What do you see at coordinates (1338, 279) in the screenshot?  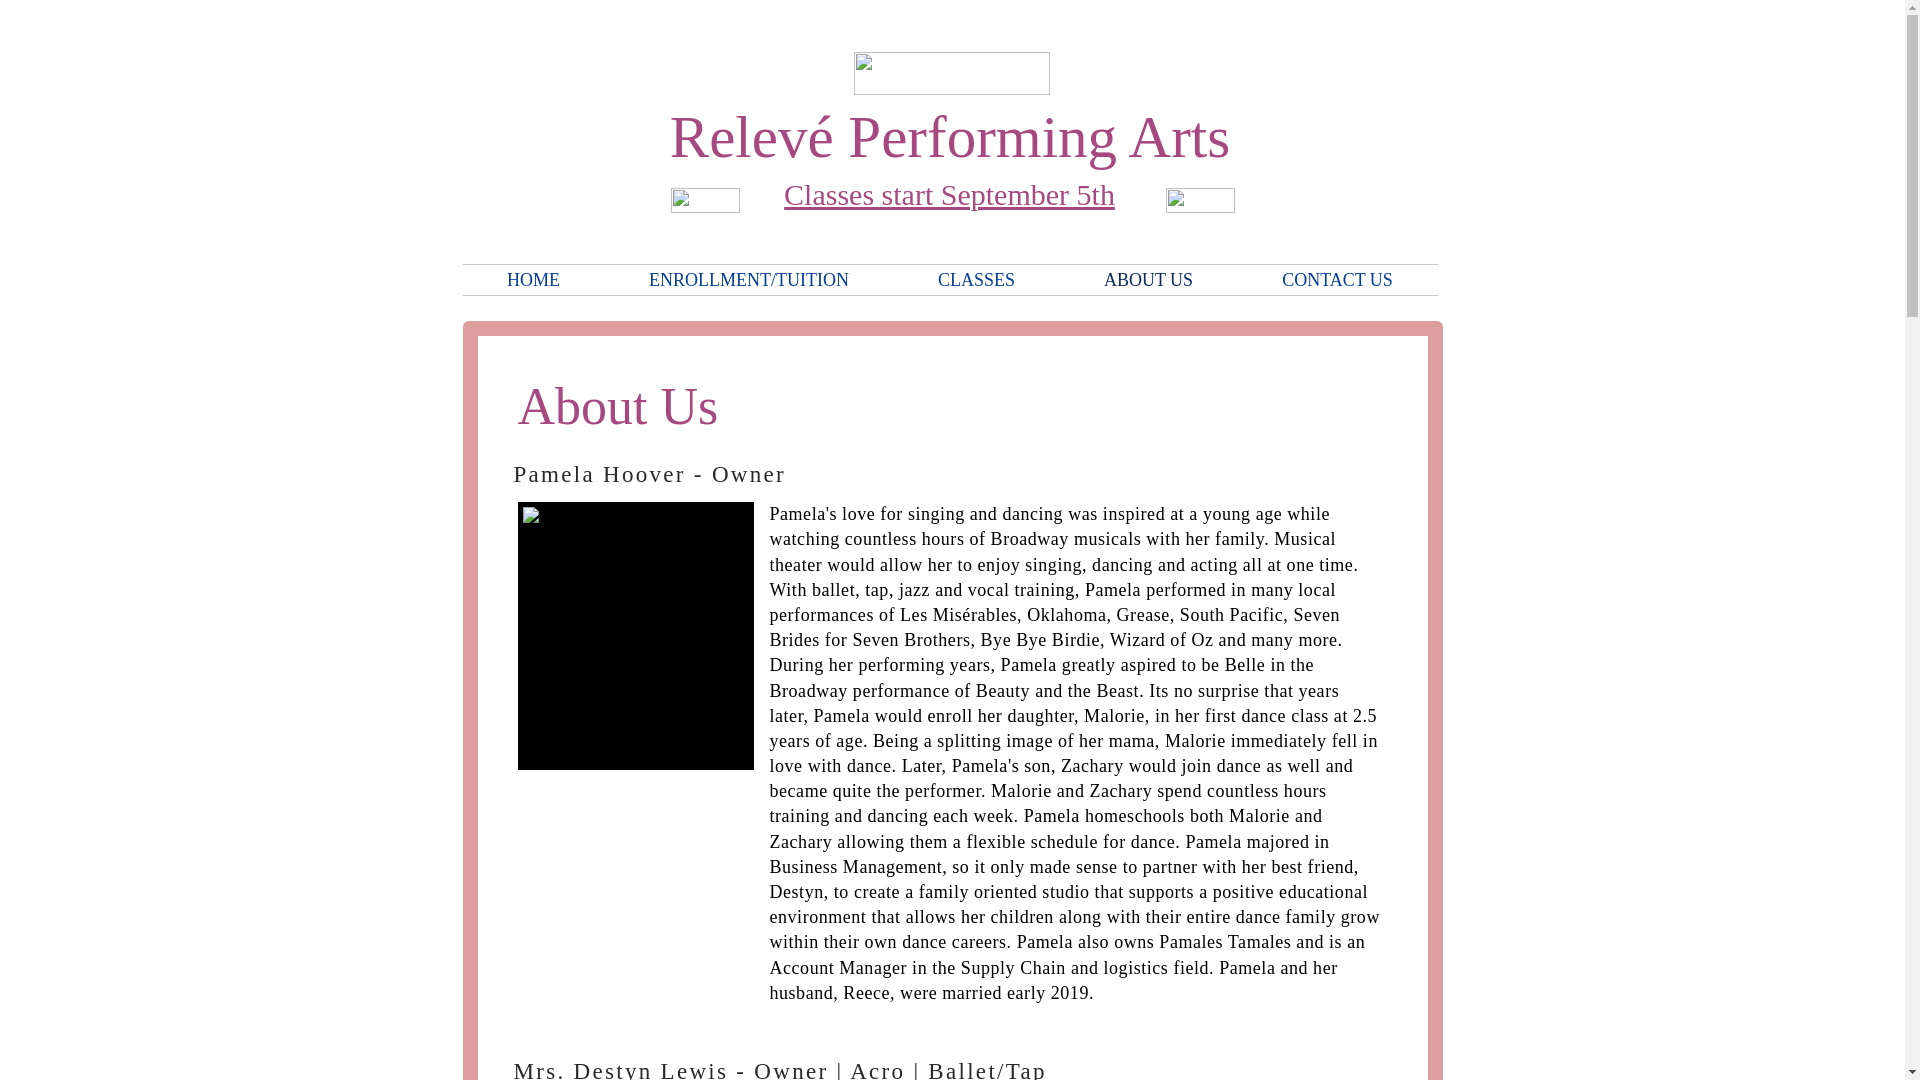 I see `CONTACT US` at bounding box center [1338, 279].